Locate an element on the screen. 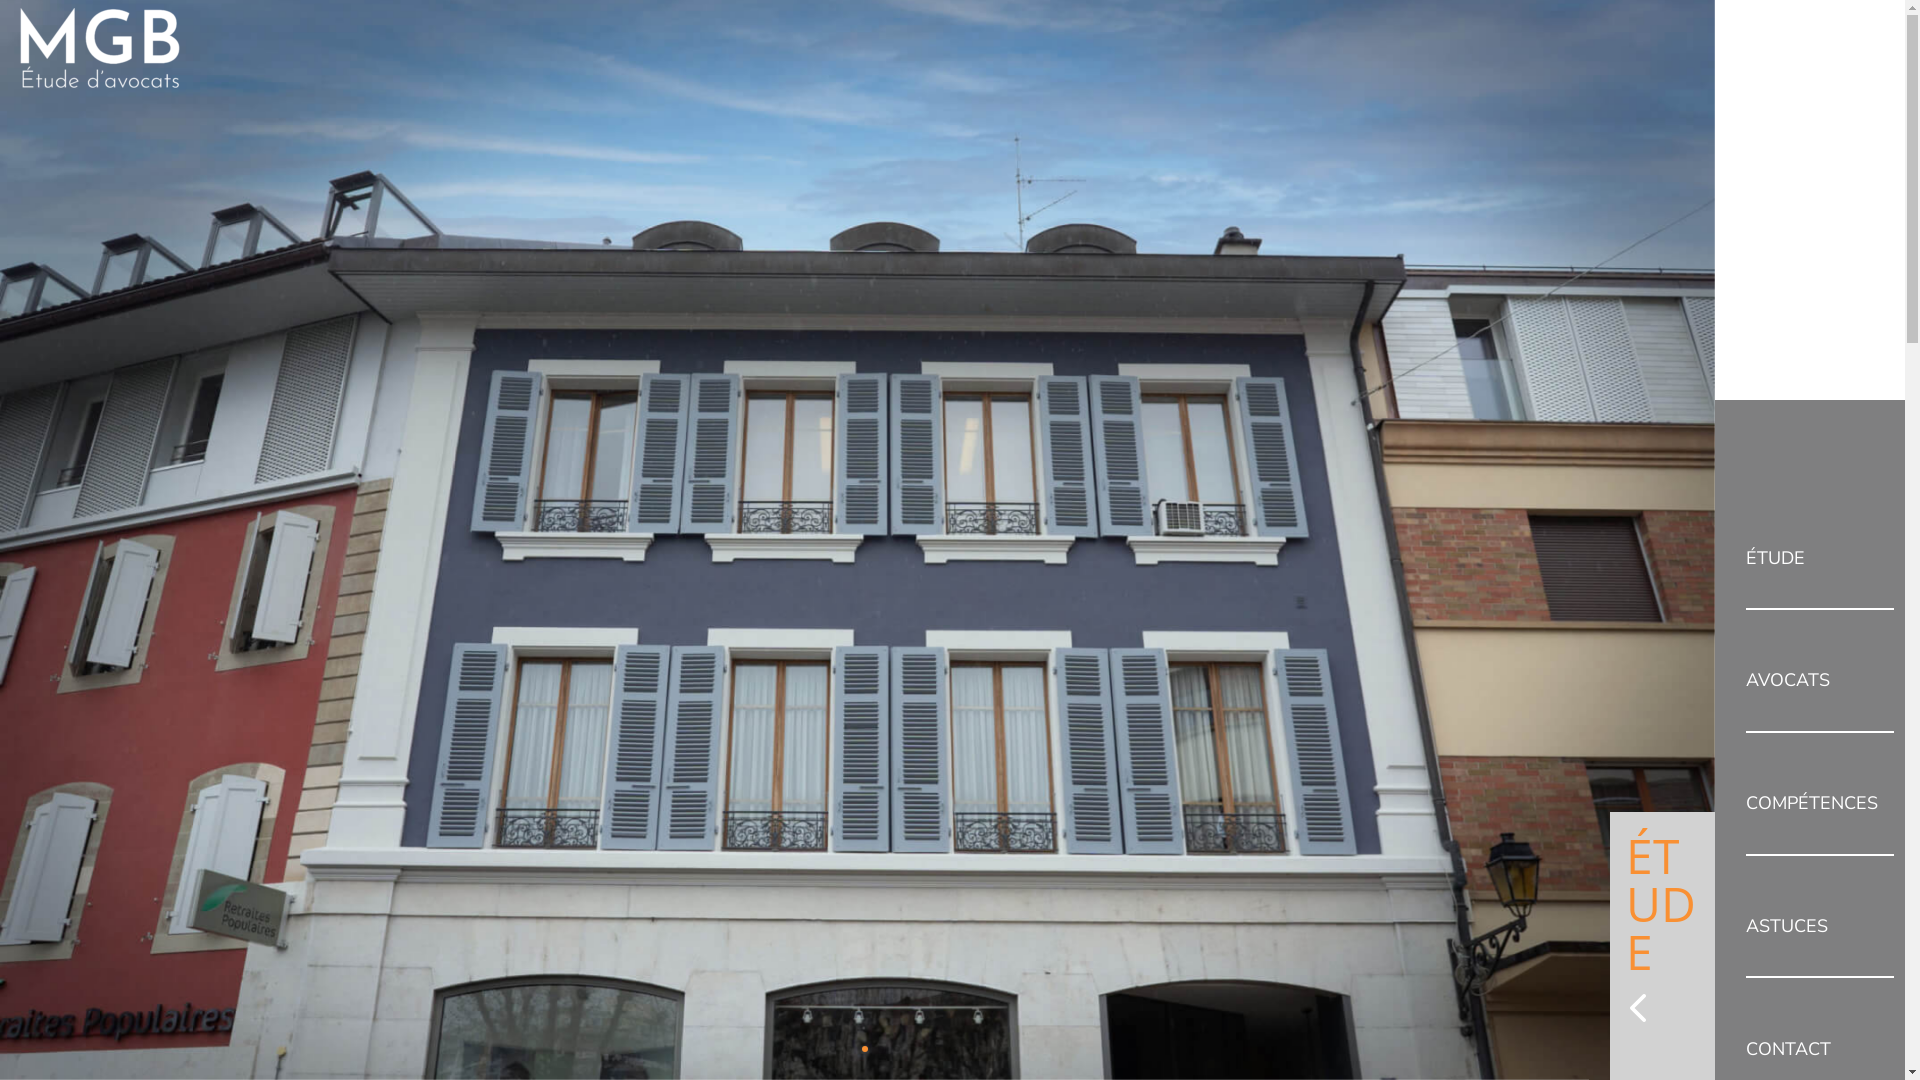 The height and width of the screenshot is (1080, 1920). ASTUCES is located at coordinates (1820, 928).